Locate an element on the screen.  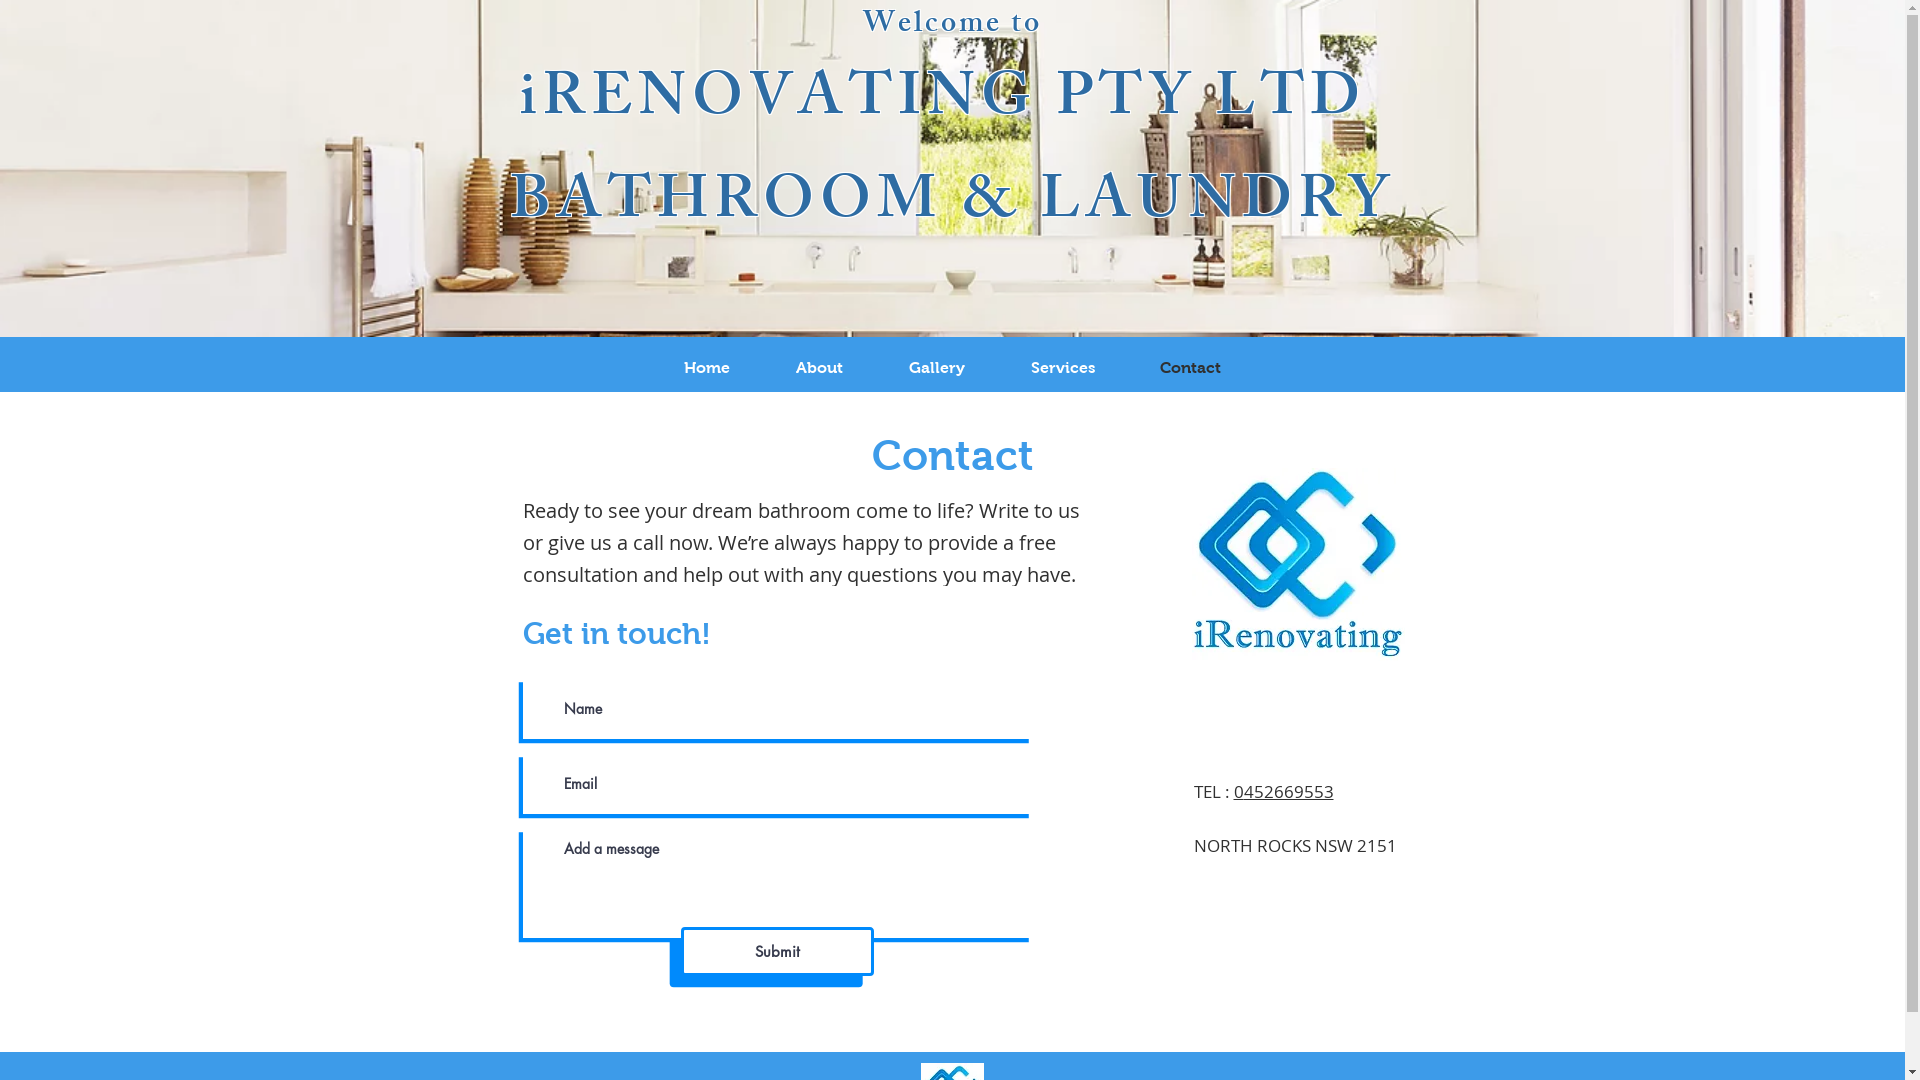
Gallery is located at coordinates (937, 368).